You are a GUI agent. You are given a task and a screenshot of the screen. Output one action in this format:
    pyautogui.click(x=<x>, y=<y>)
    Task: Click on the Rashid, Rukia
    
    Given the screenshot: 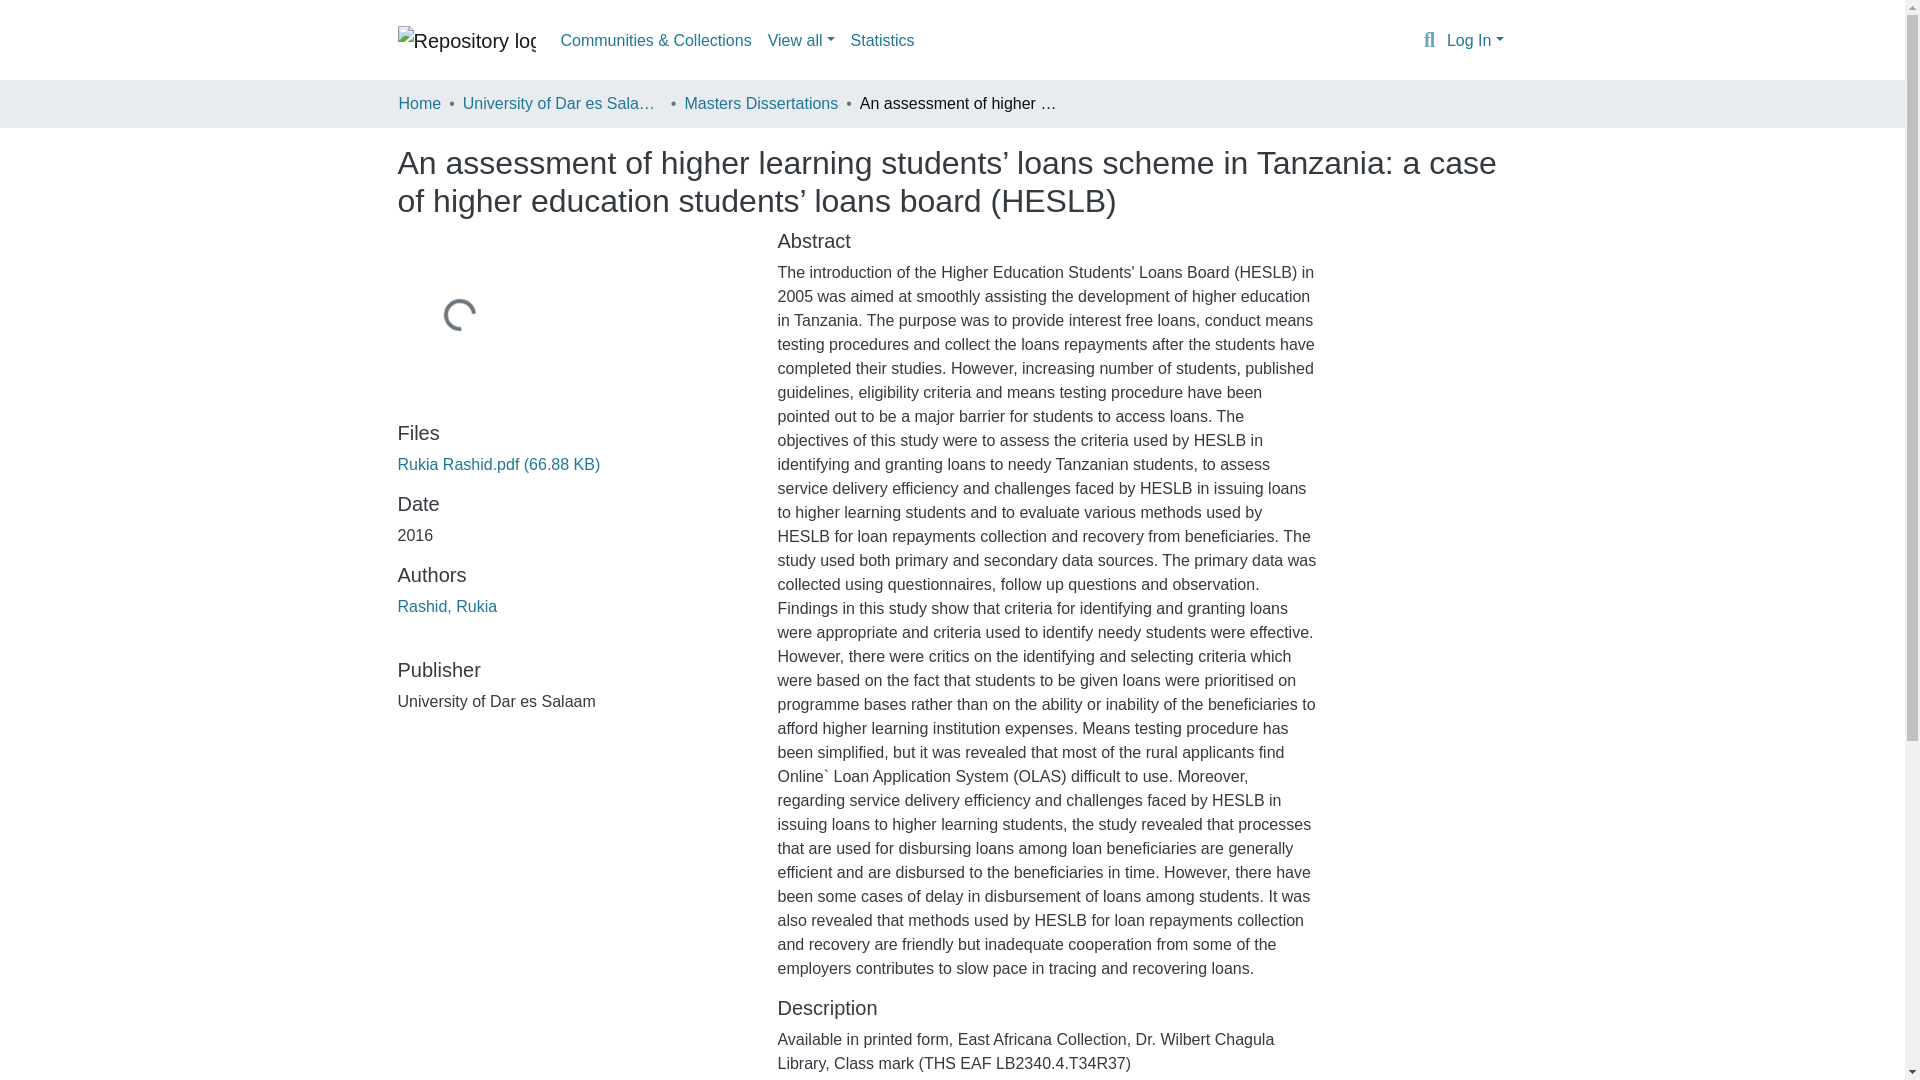 What is the action you would take?
    pyautogui.click(x=447, y=606)
    